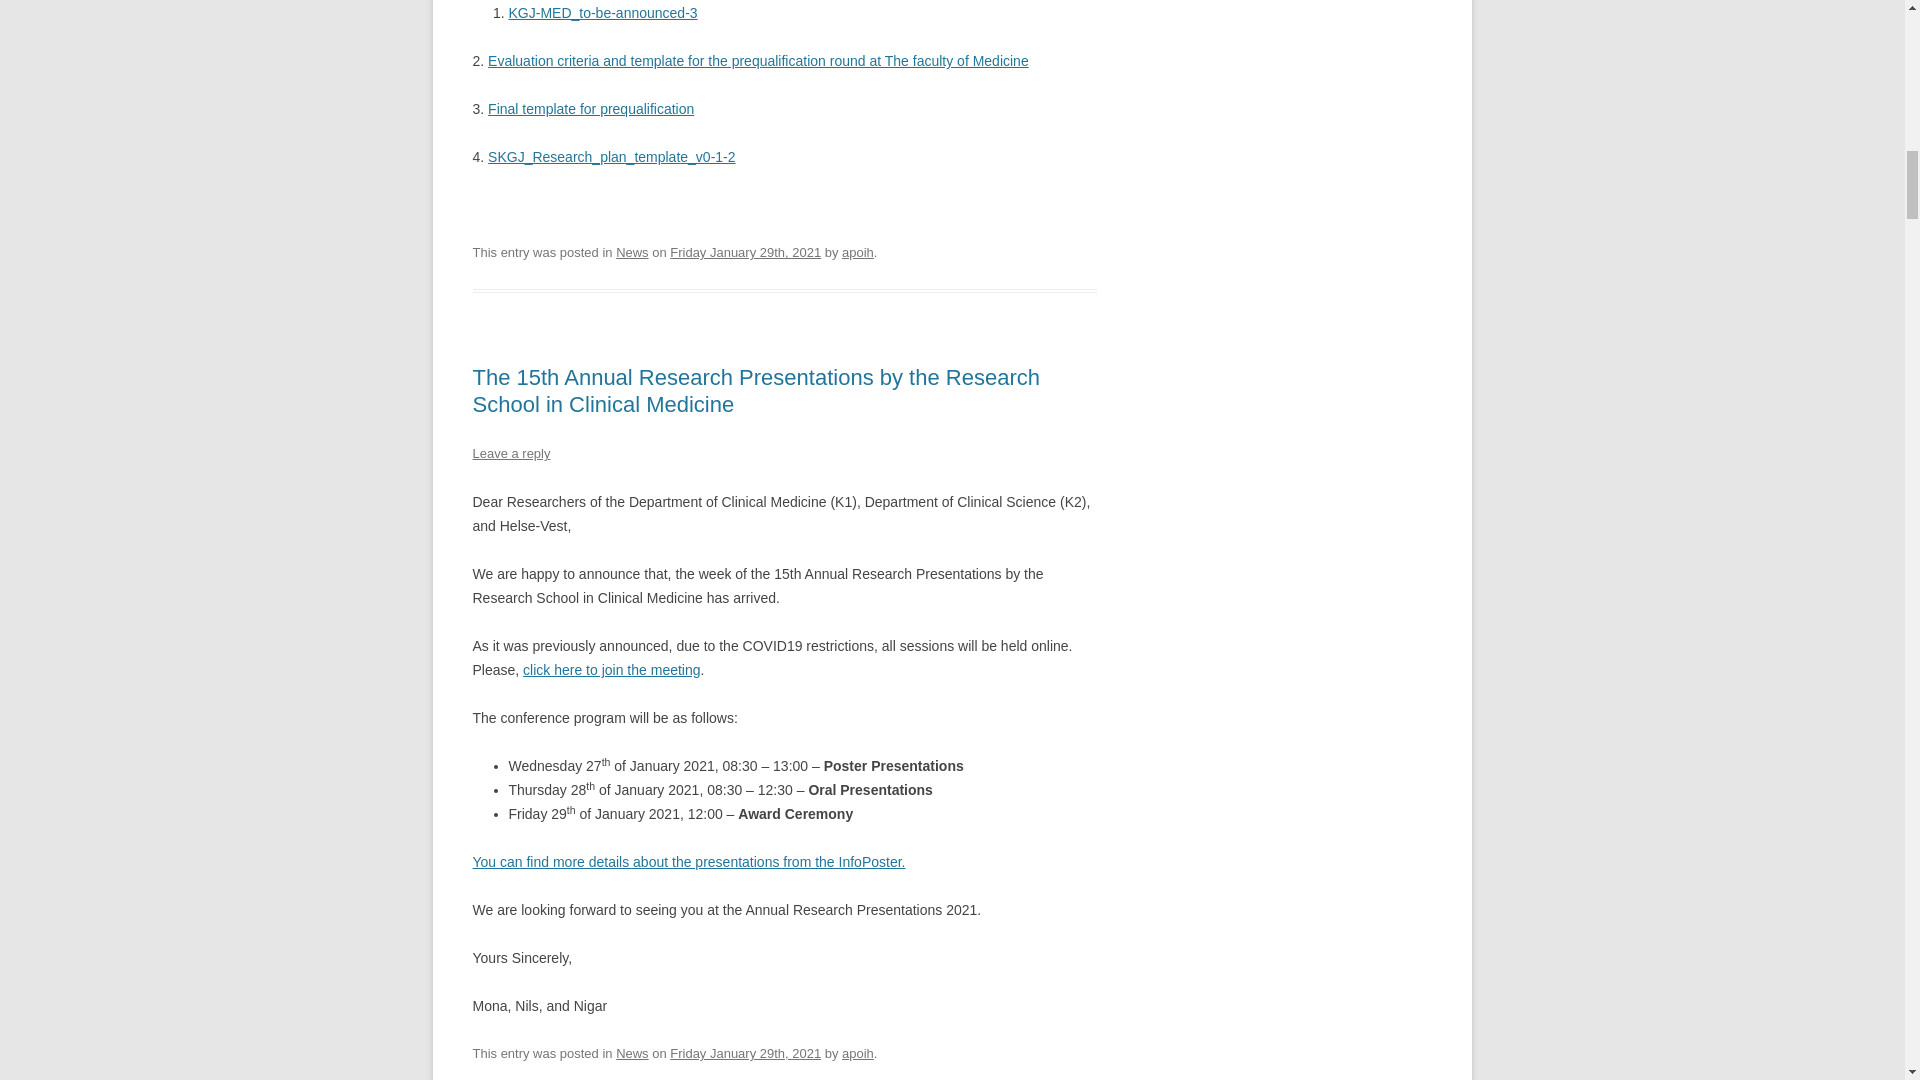 The width and height of the screenshot is (1920, 1080). Describe the element at coordinates (858, 1053) in the screenshot. I see `View all posts by apoih` at that location.